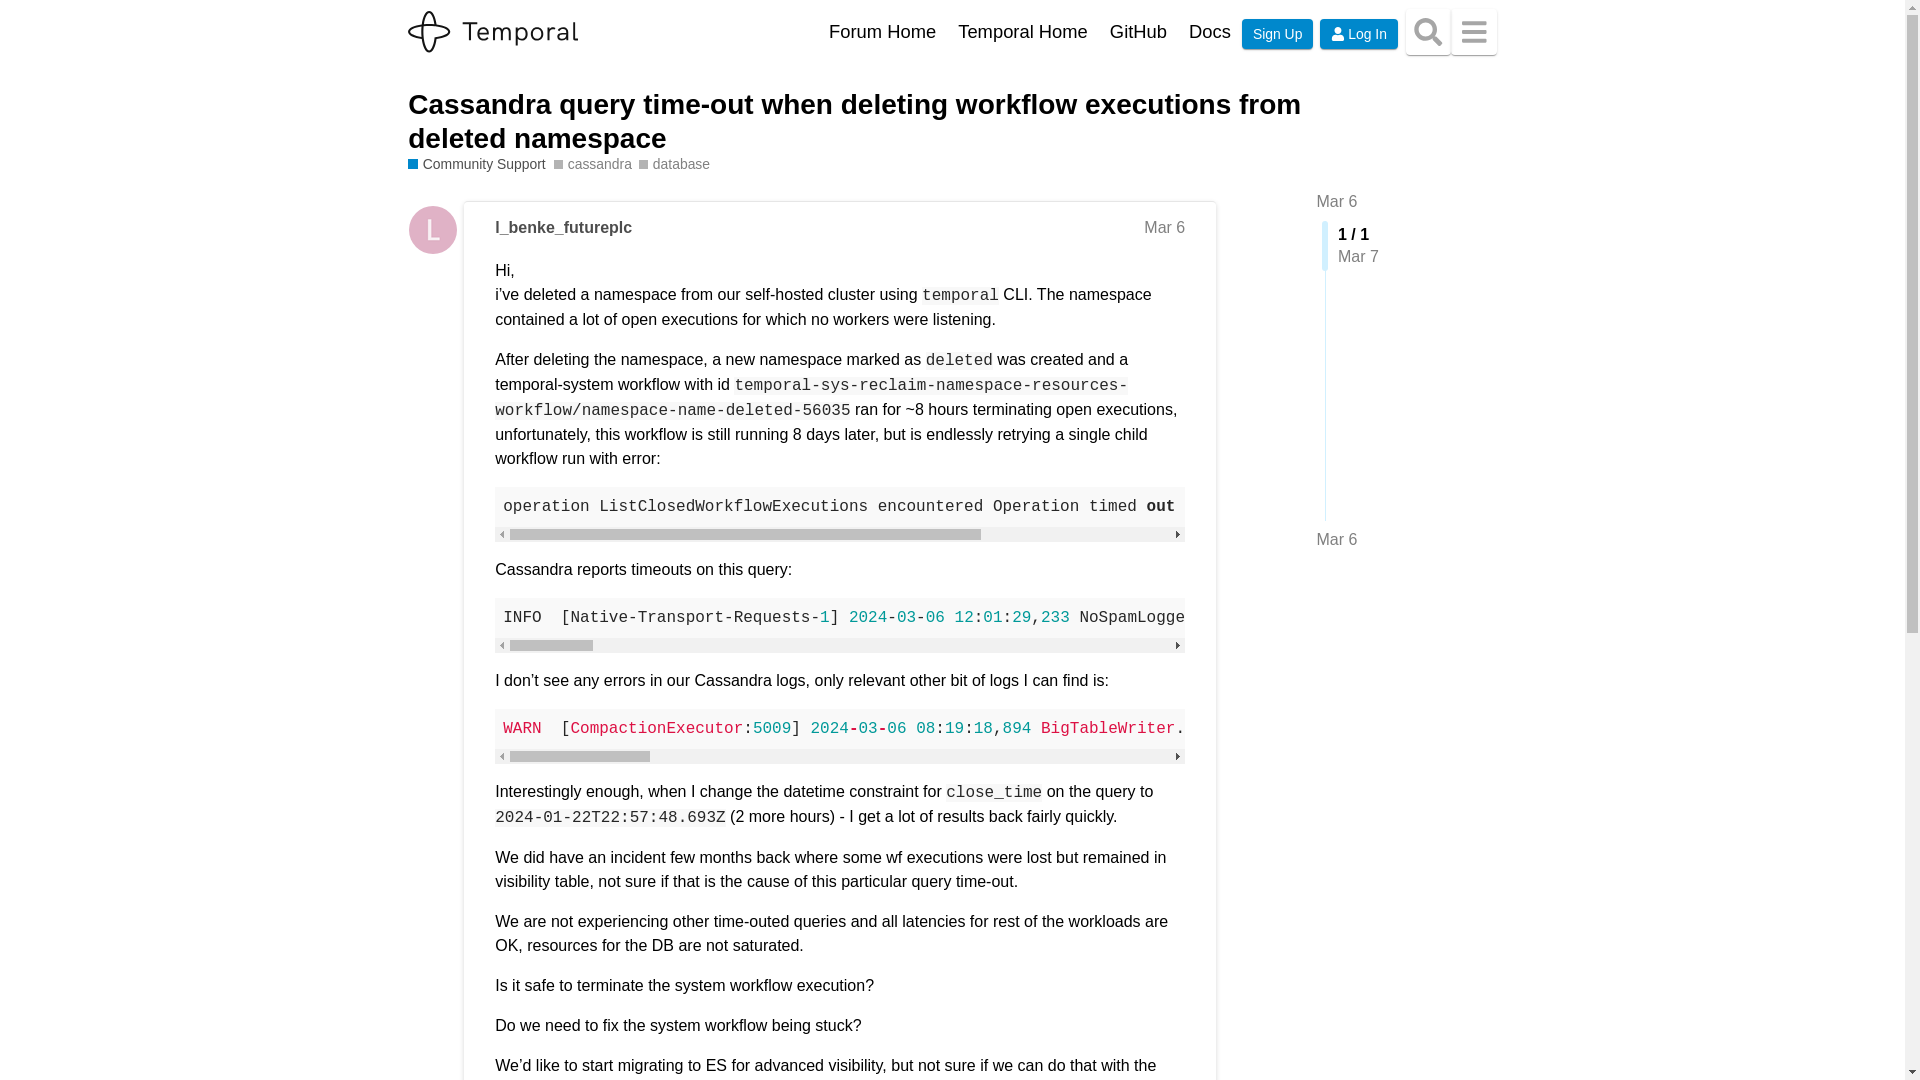 This screenshot has width=1920, height=1080. Describe the element at coordinates (1336, 539) in the screenshot. I see `Jump to the last post` at that location.